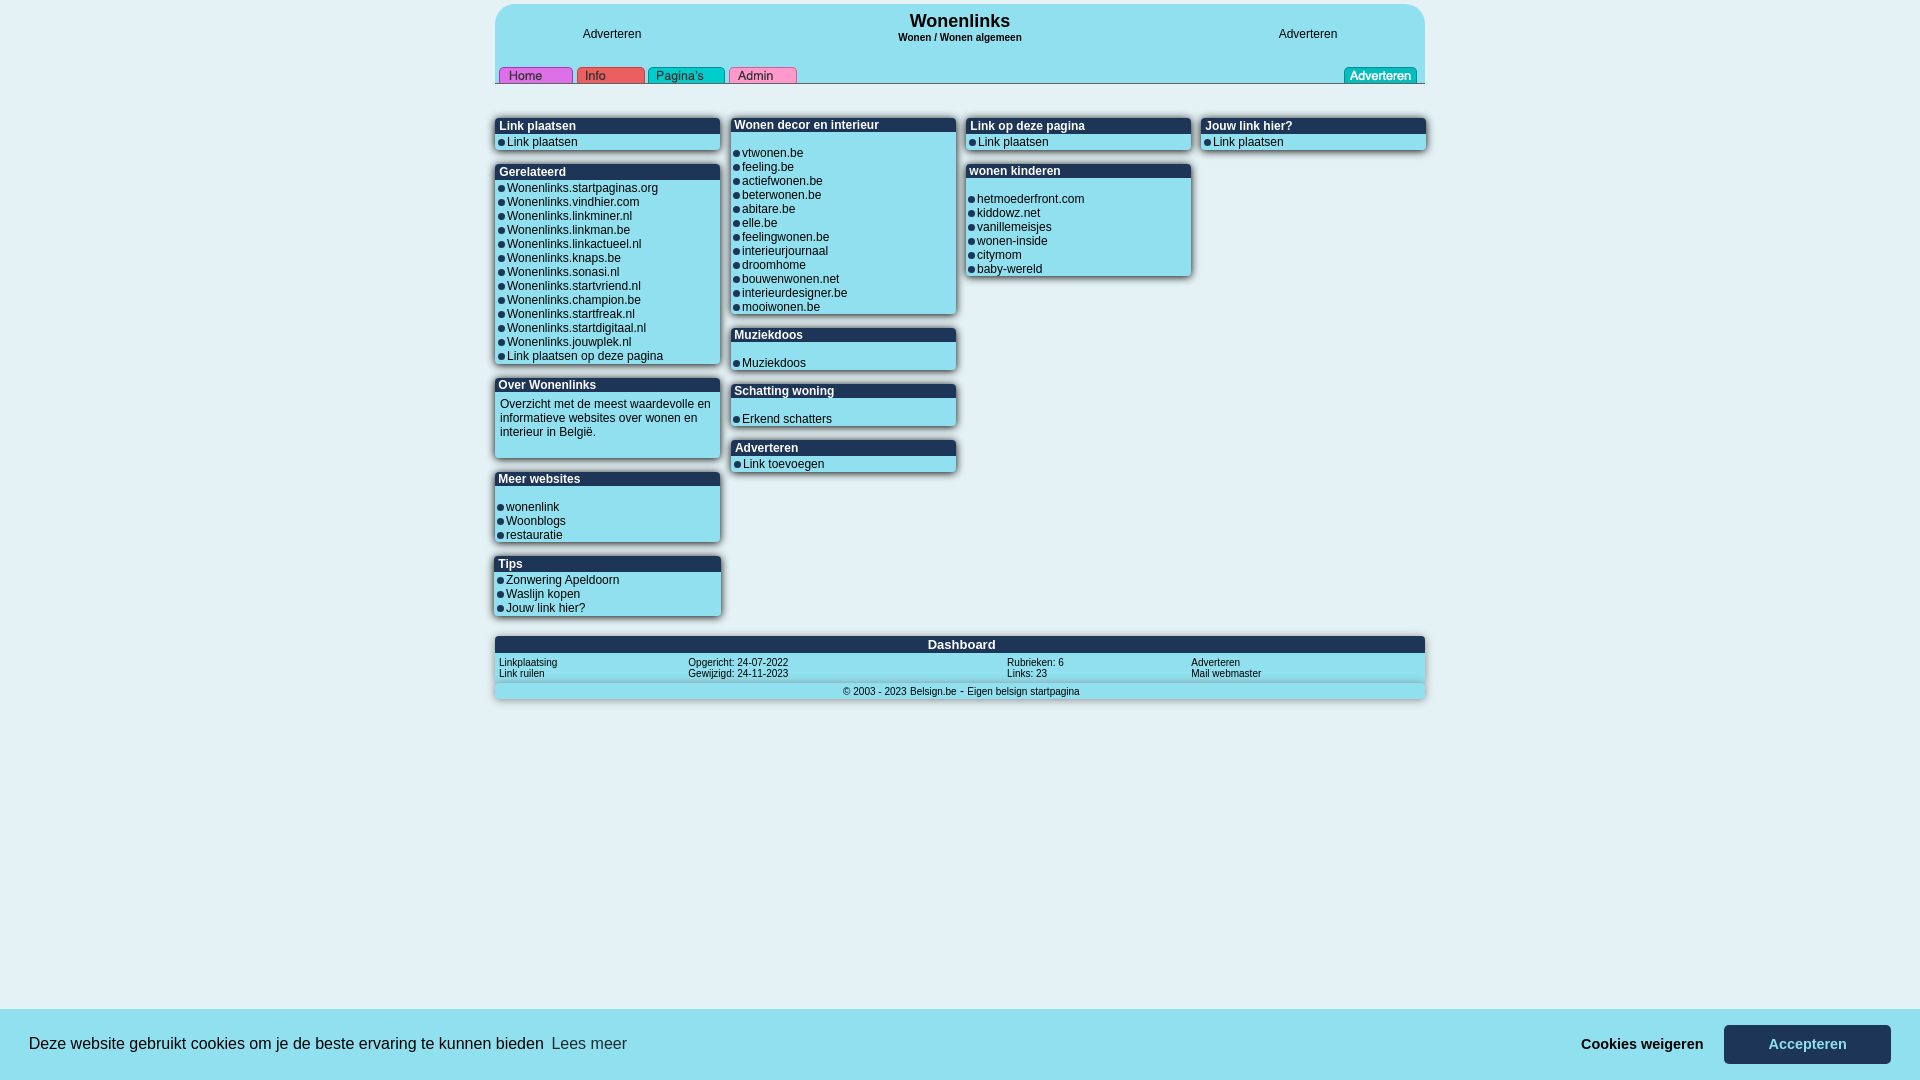 Image resolution: width=1920 pixels, height=1080 pixels. Describe the element at coordinates (589, 1044) in the screenshot. I see `Lees meer` at that location.